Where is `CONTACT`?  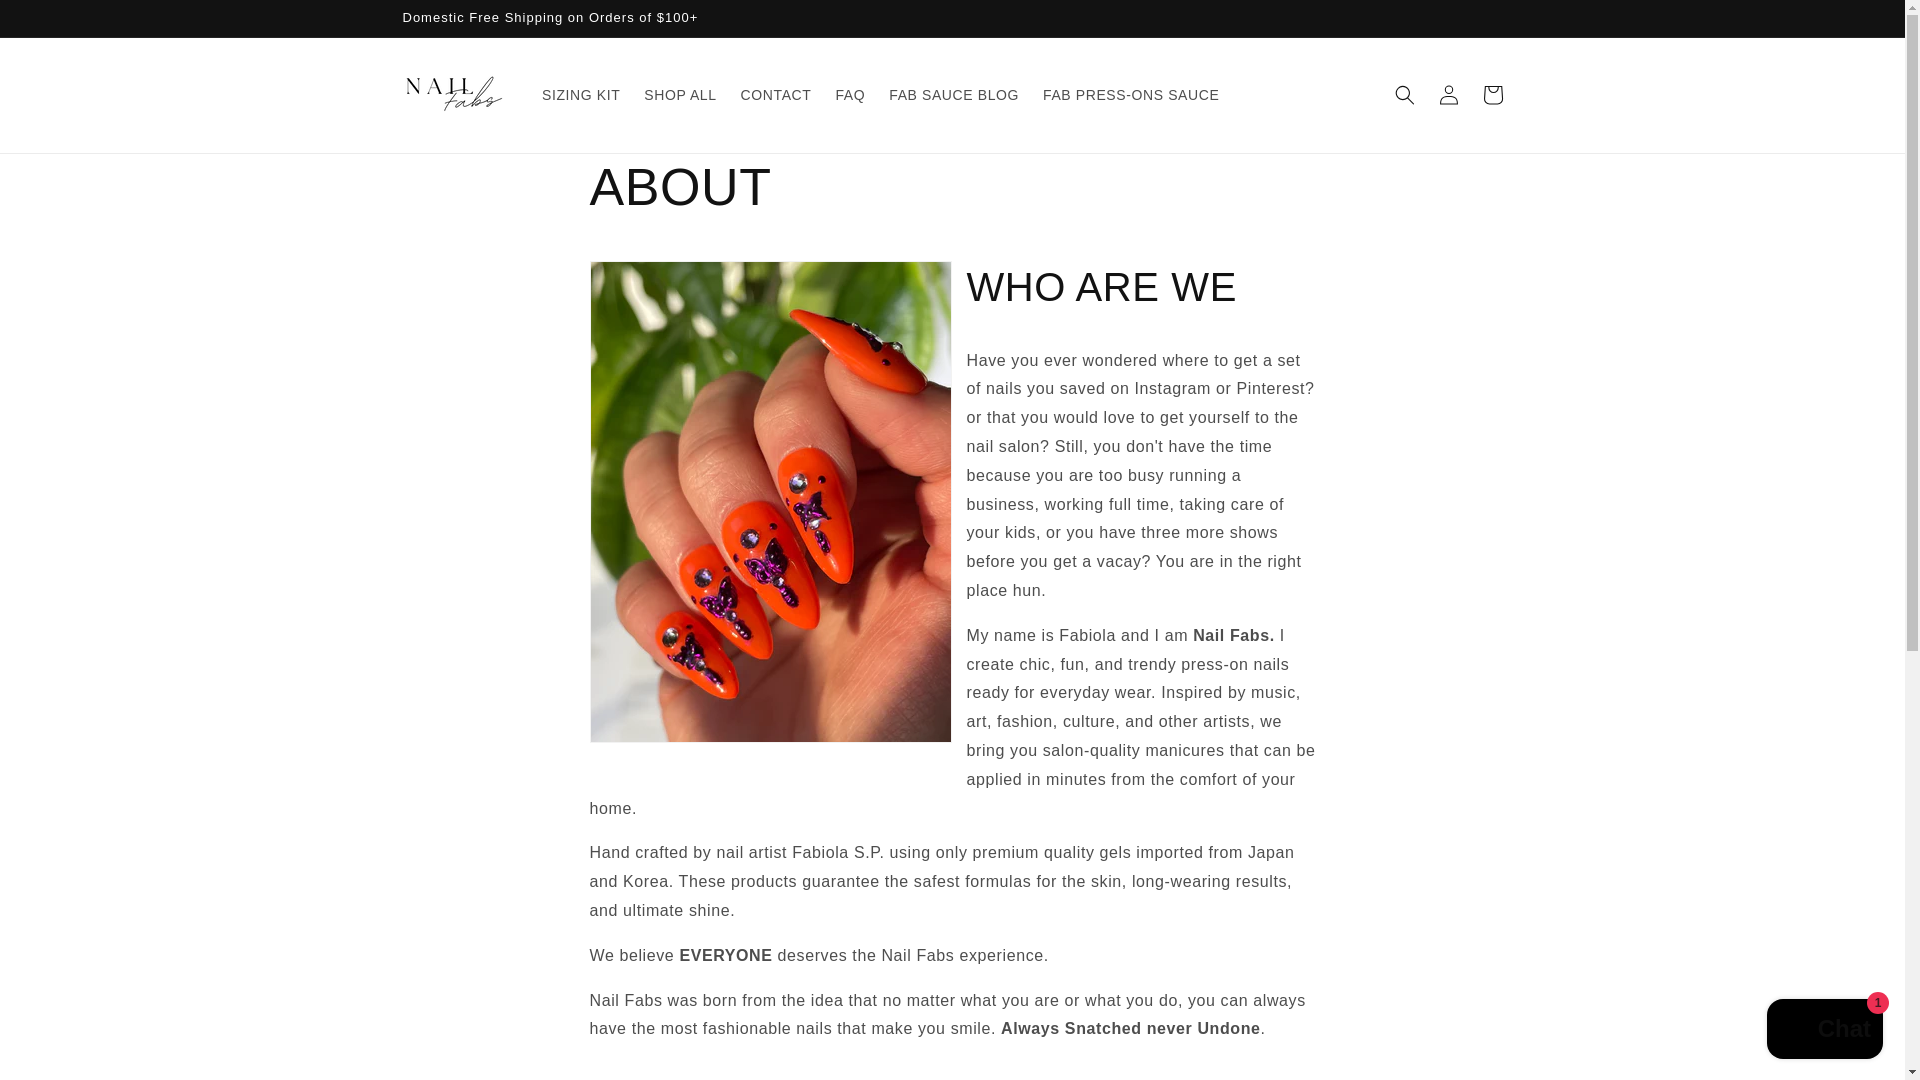
CONTACT is located at coordinates (776, 94).